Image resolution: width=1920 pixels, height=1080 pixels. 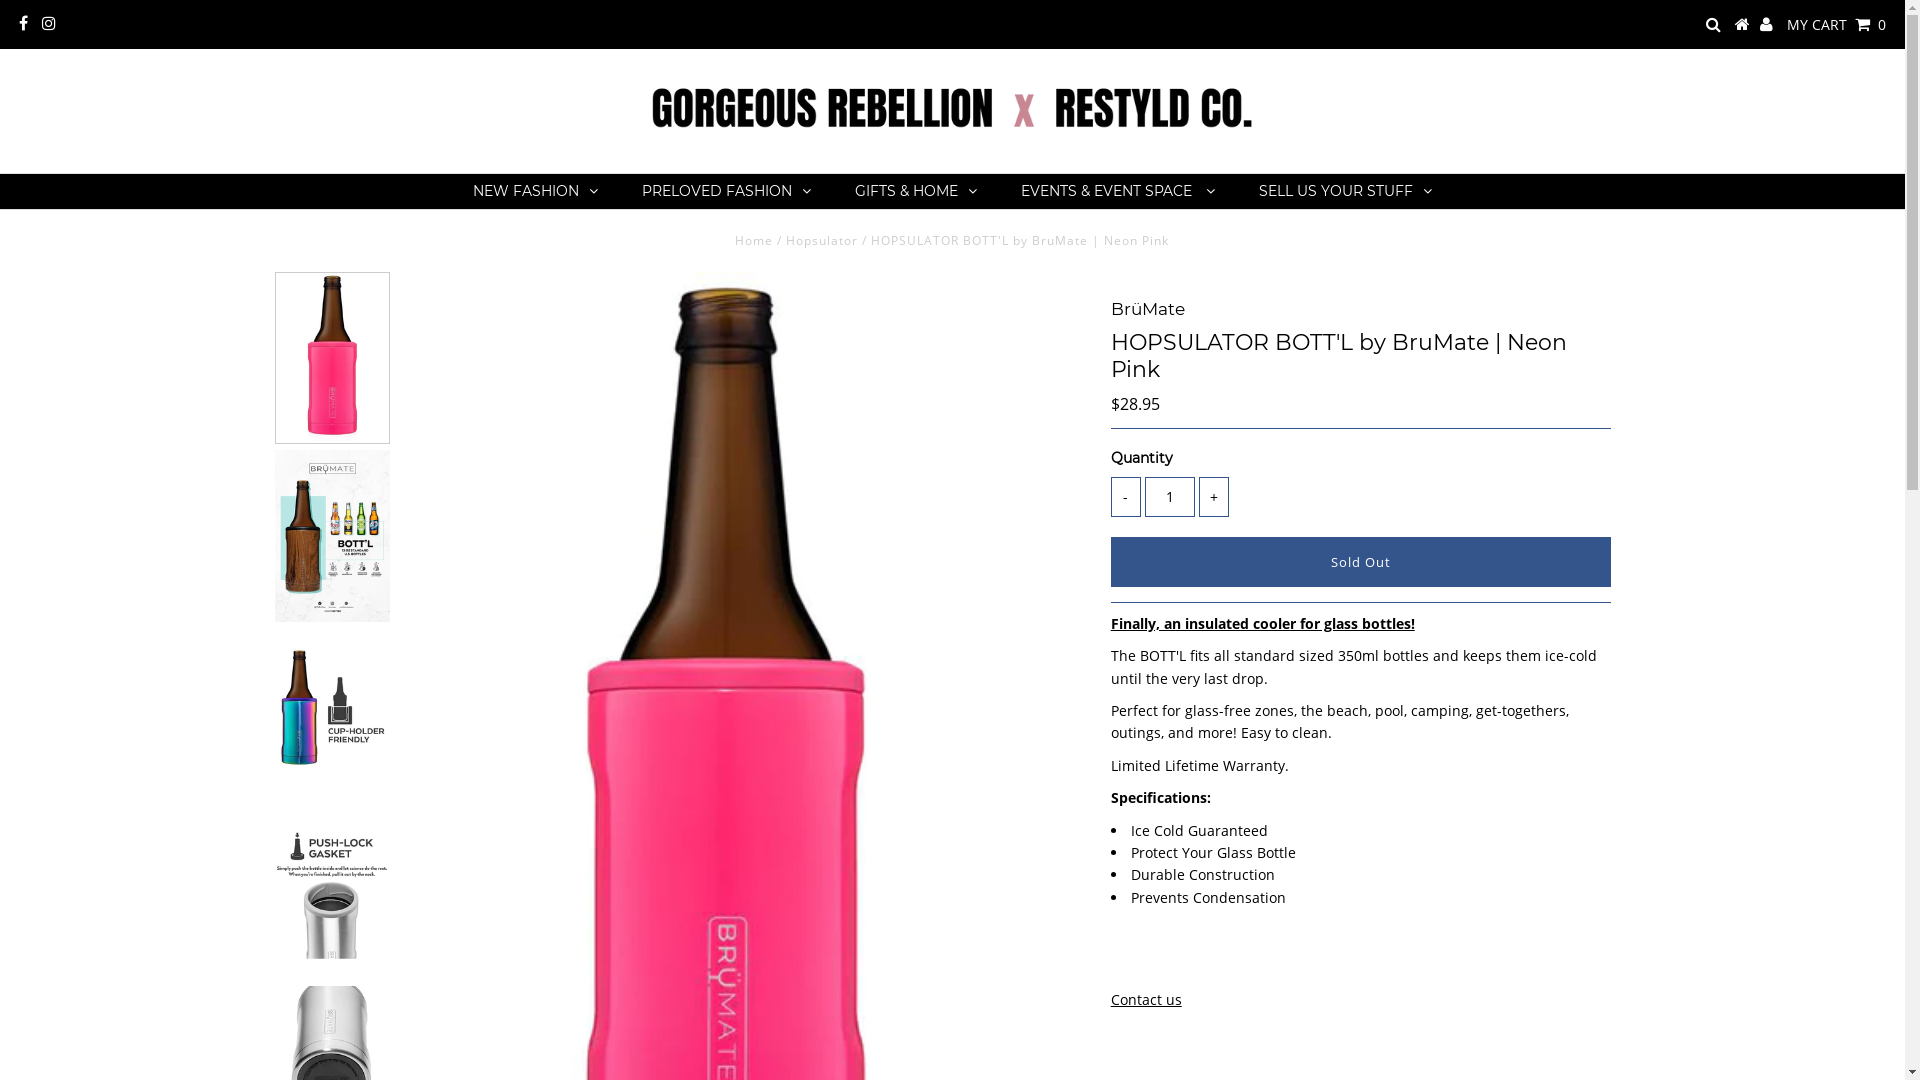 What do you see at coordinates (1836, 24) in the screenshot?
I see `MY CART    0` at bounding box center [1836, 24].